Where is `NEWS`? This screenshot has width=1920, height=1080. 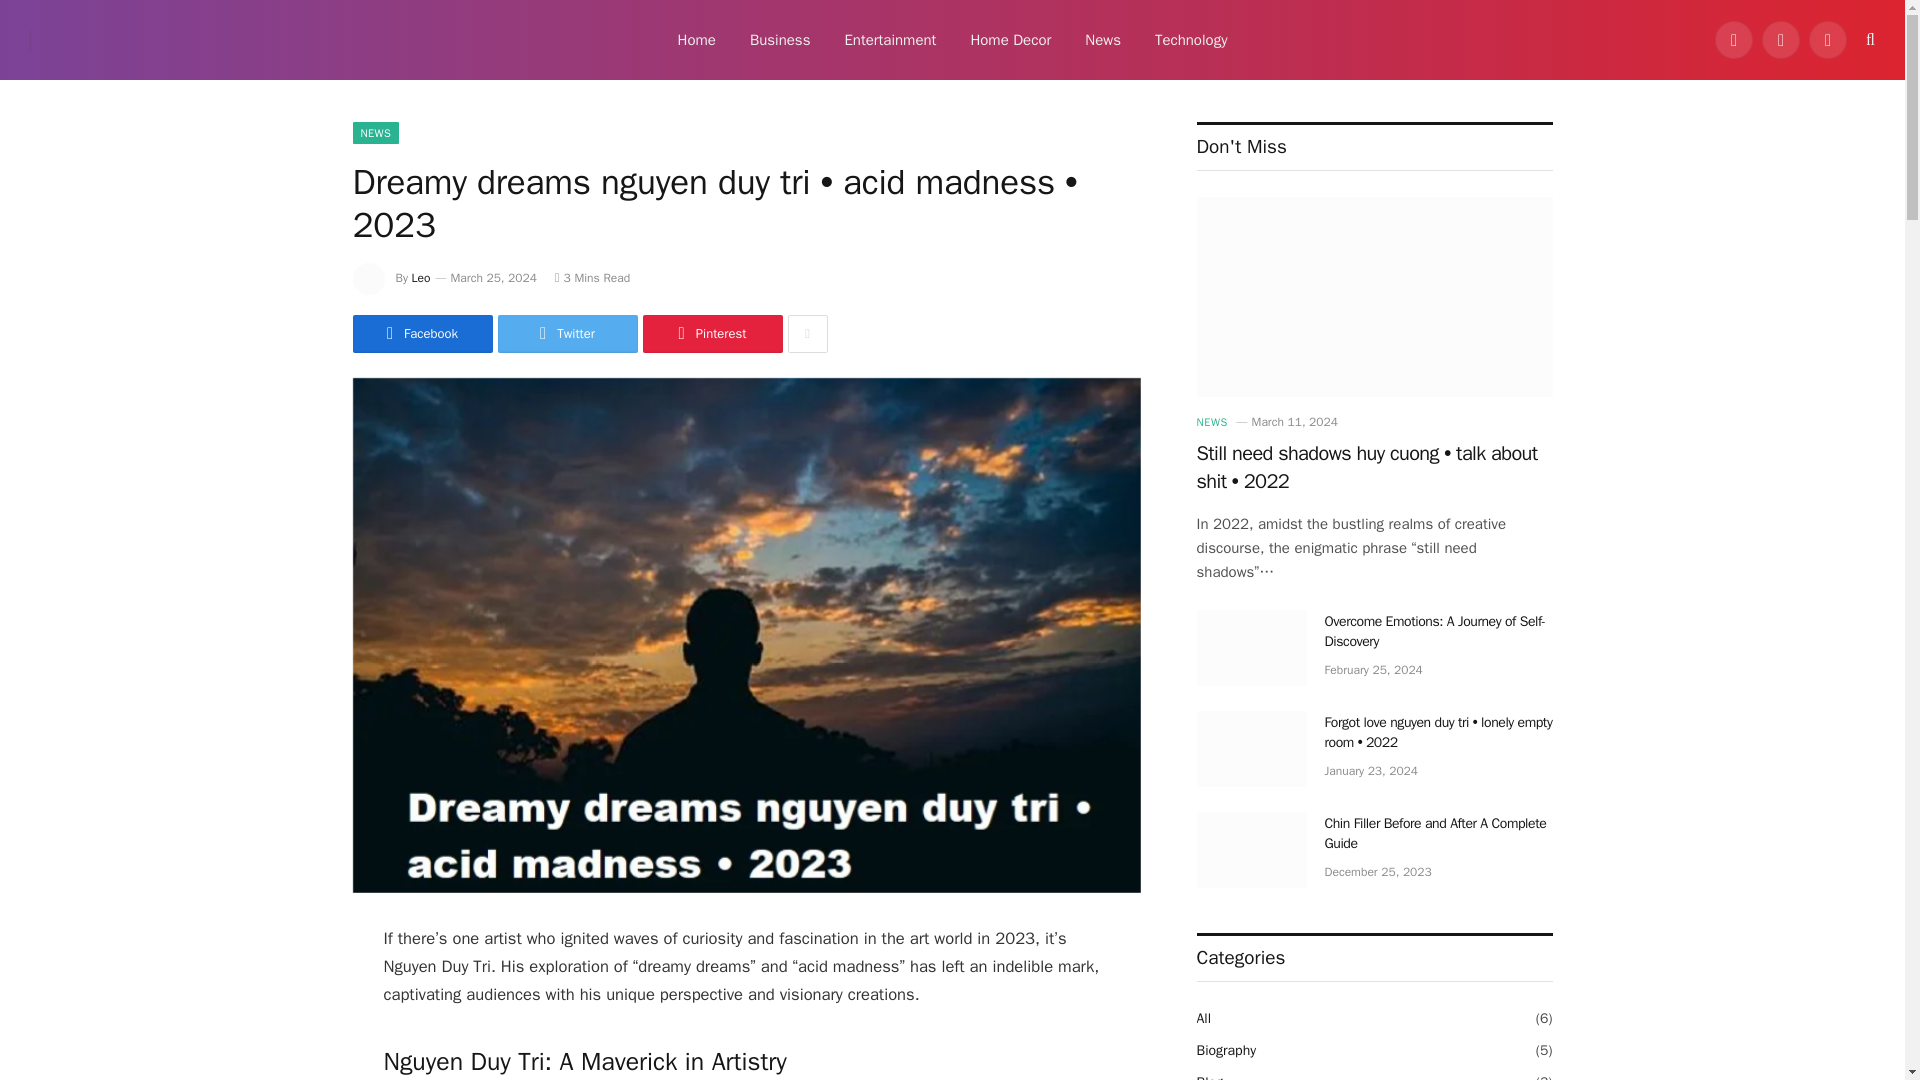 NEWS is located at coordinates (375, 132).